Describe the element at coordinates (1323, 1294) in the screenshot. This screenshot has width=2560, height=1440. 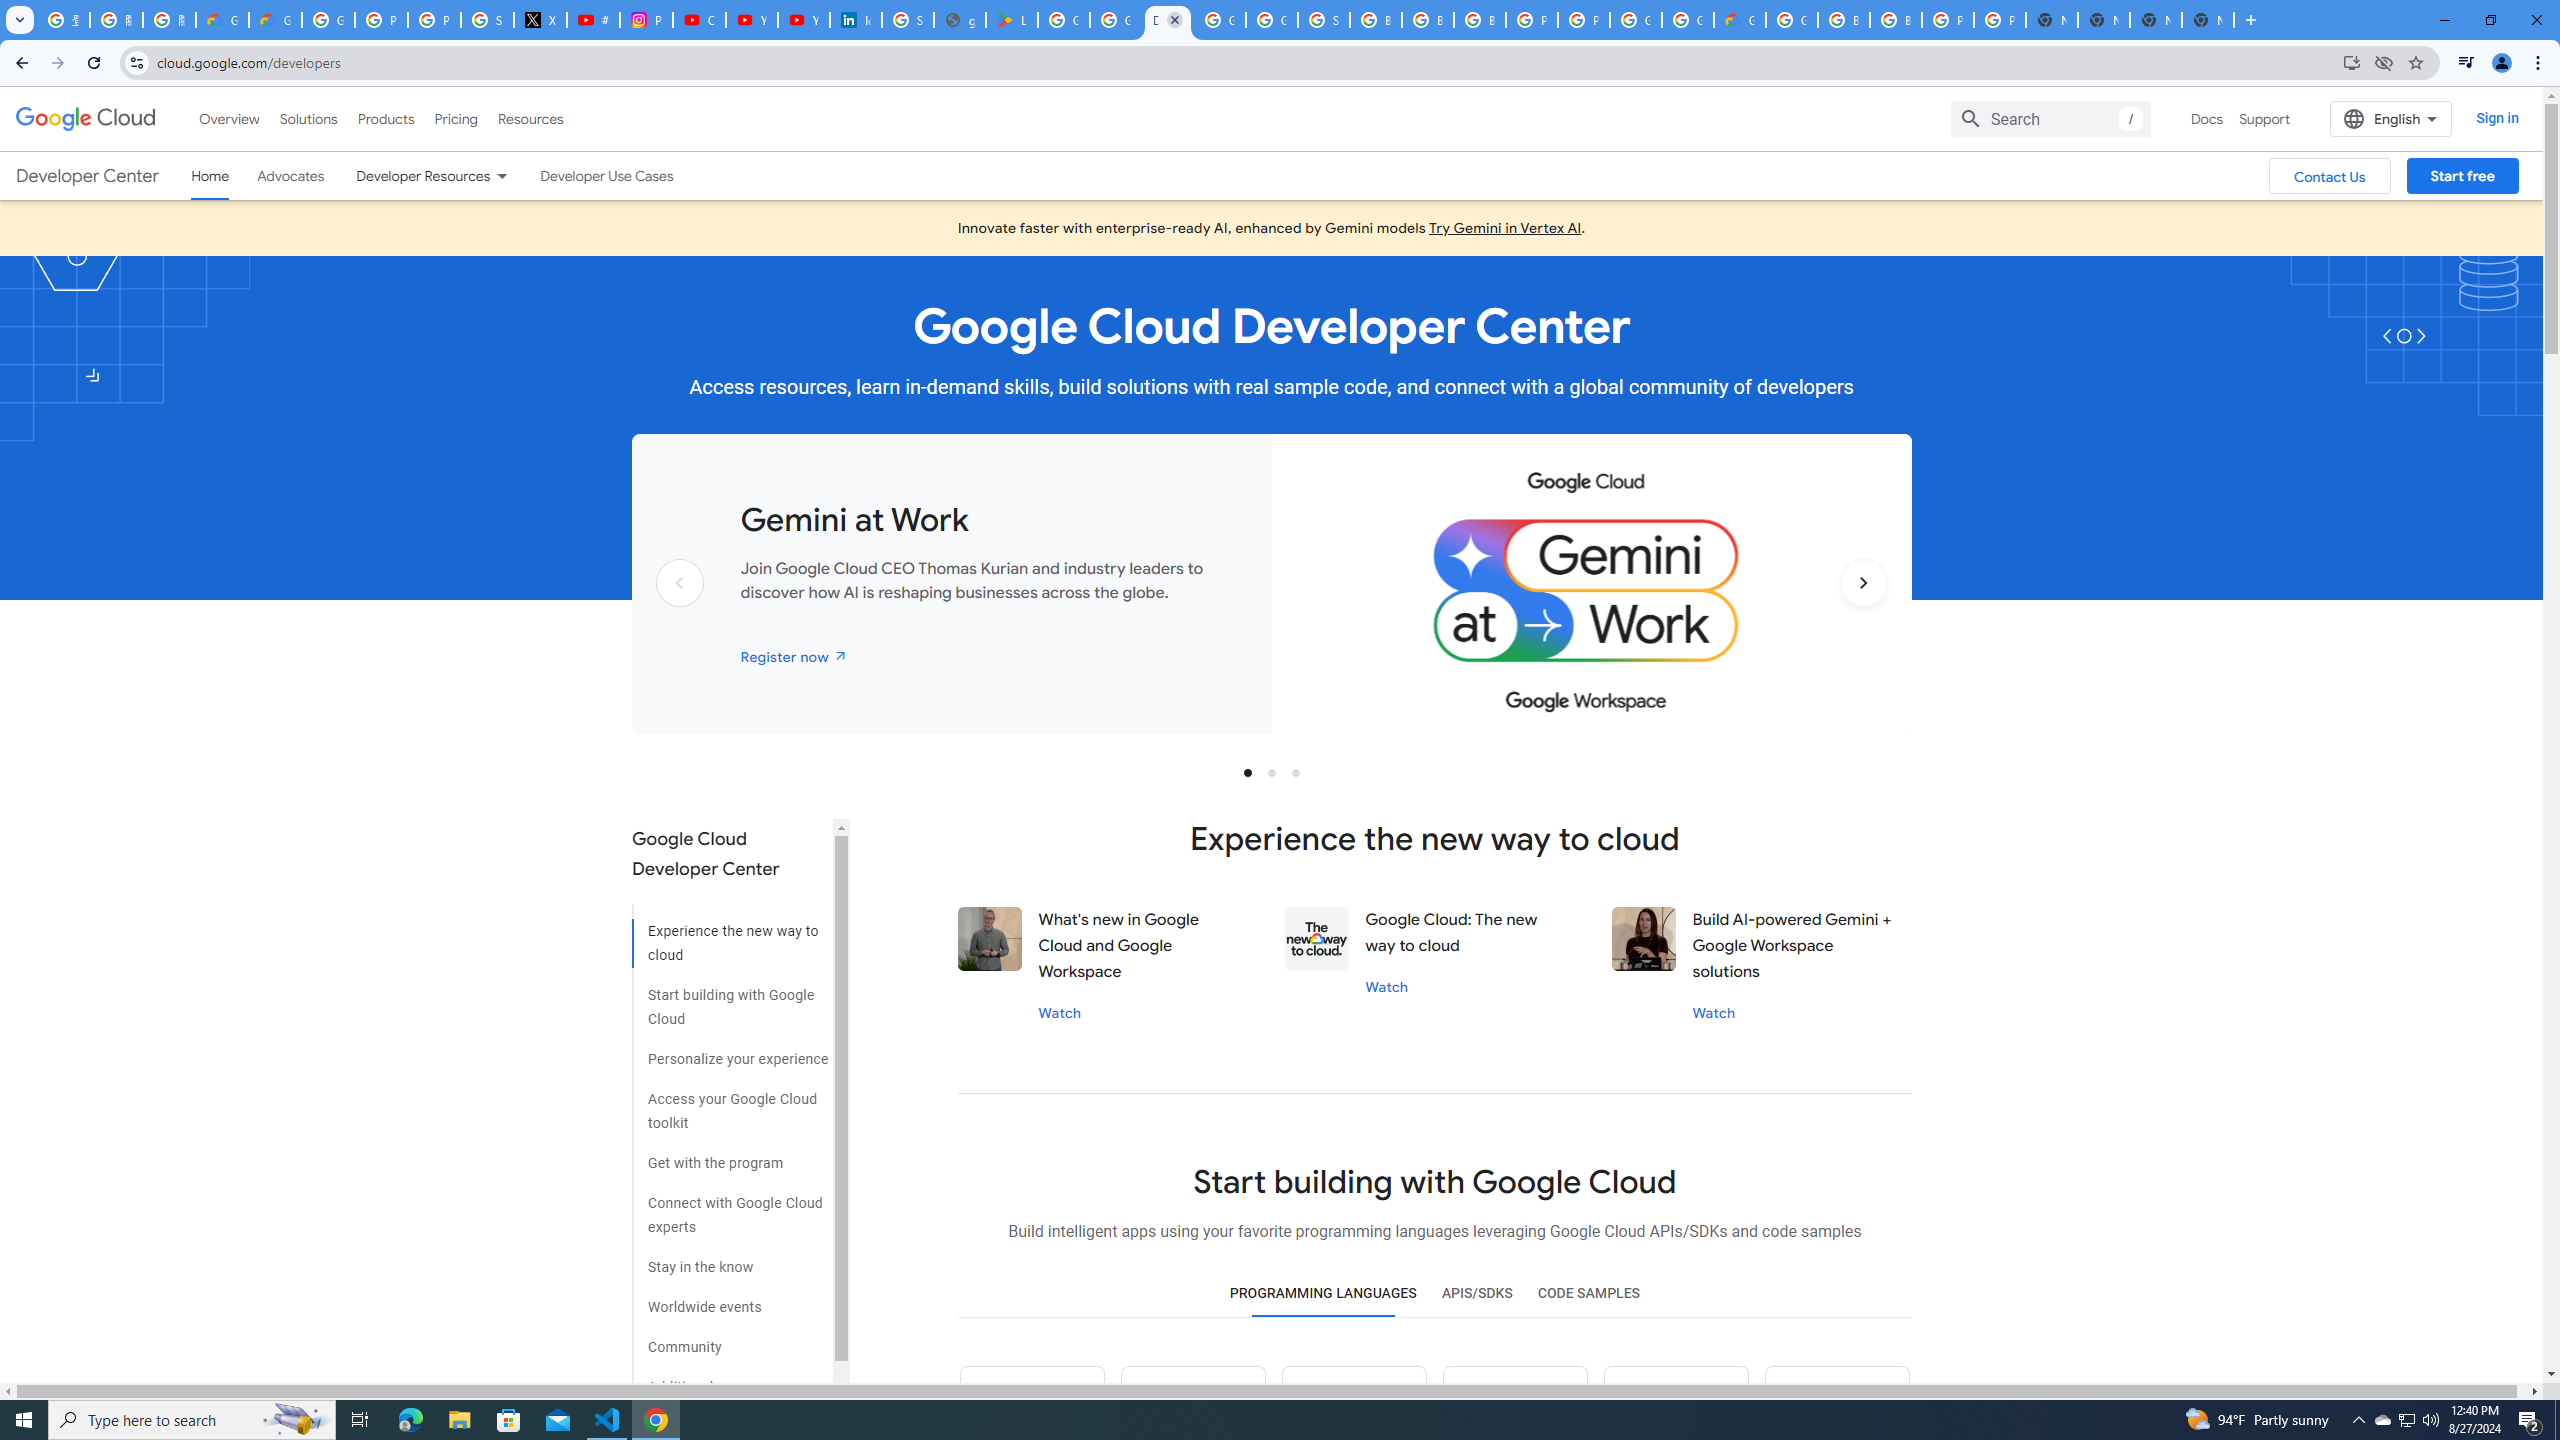
I see `PROGRAMMING LANGUAGES` at that location.